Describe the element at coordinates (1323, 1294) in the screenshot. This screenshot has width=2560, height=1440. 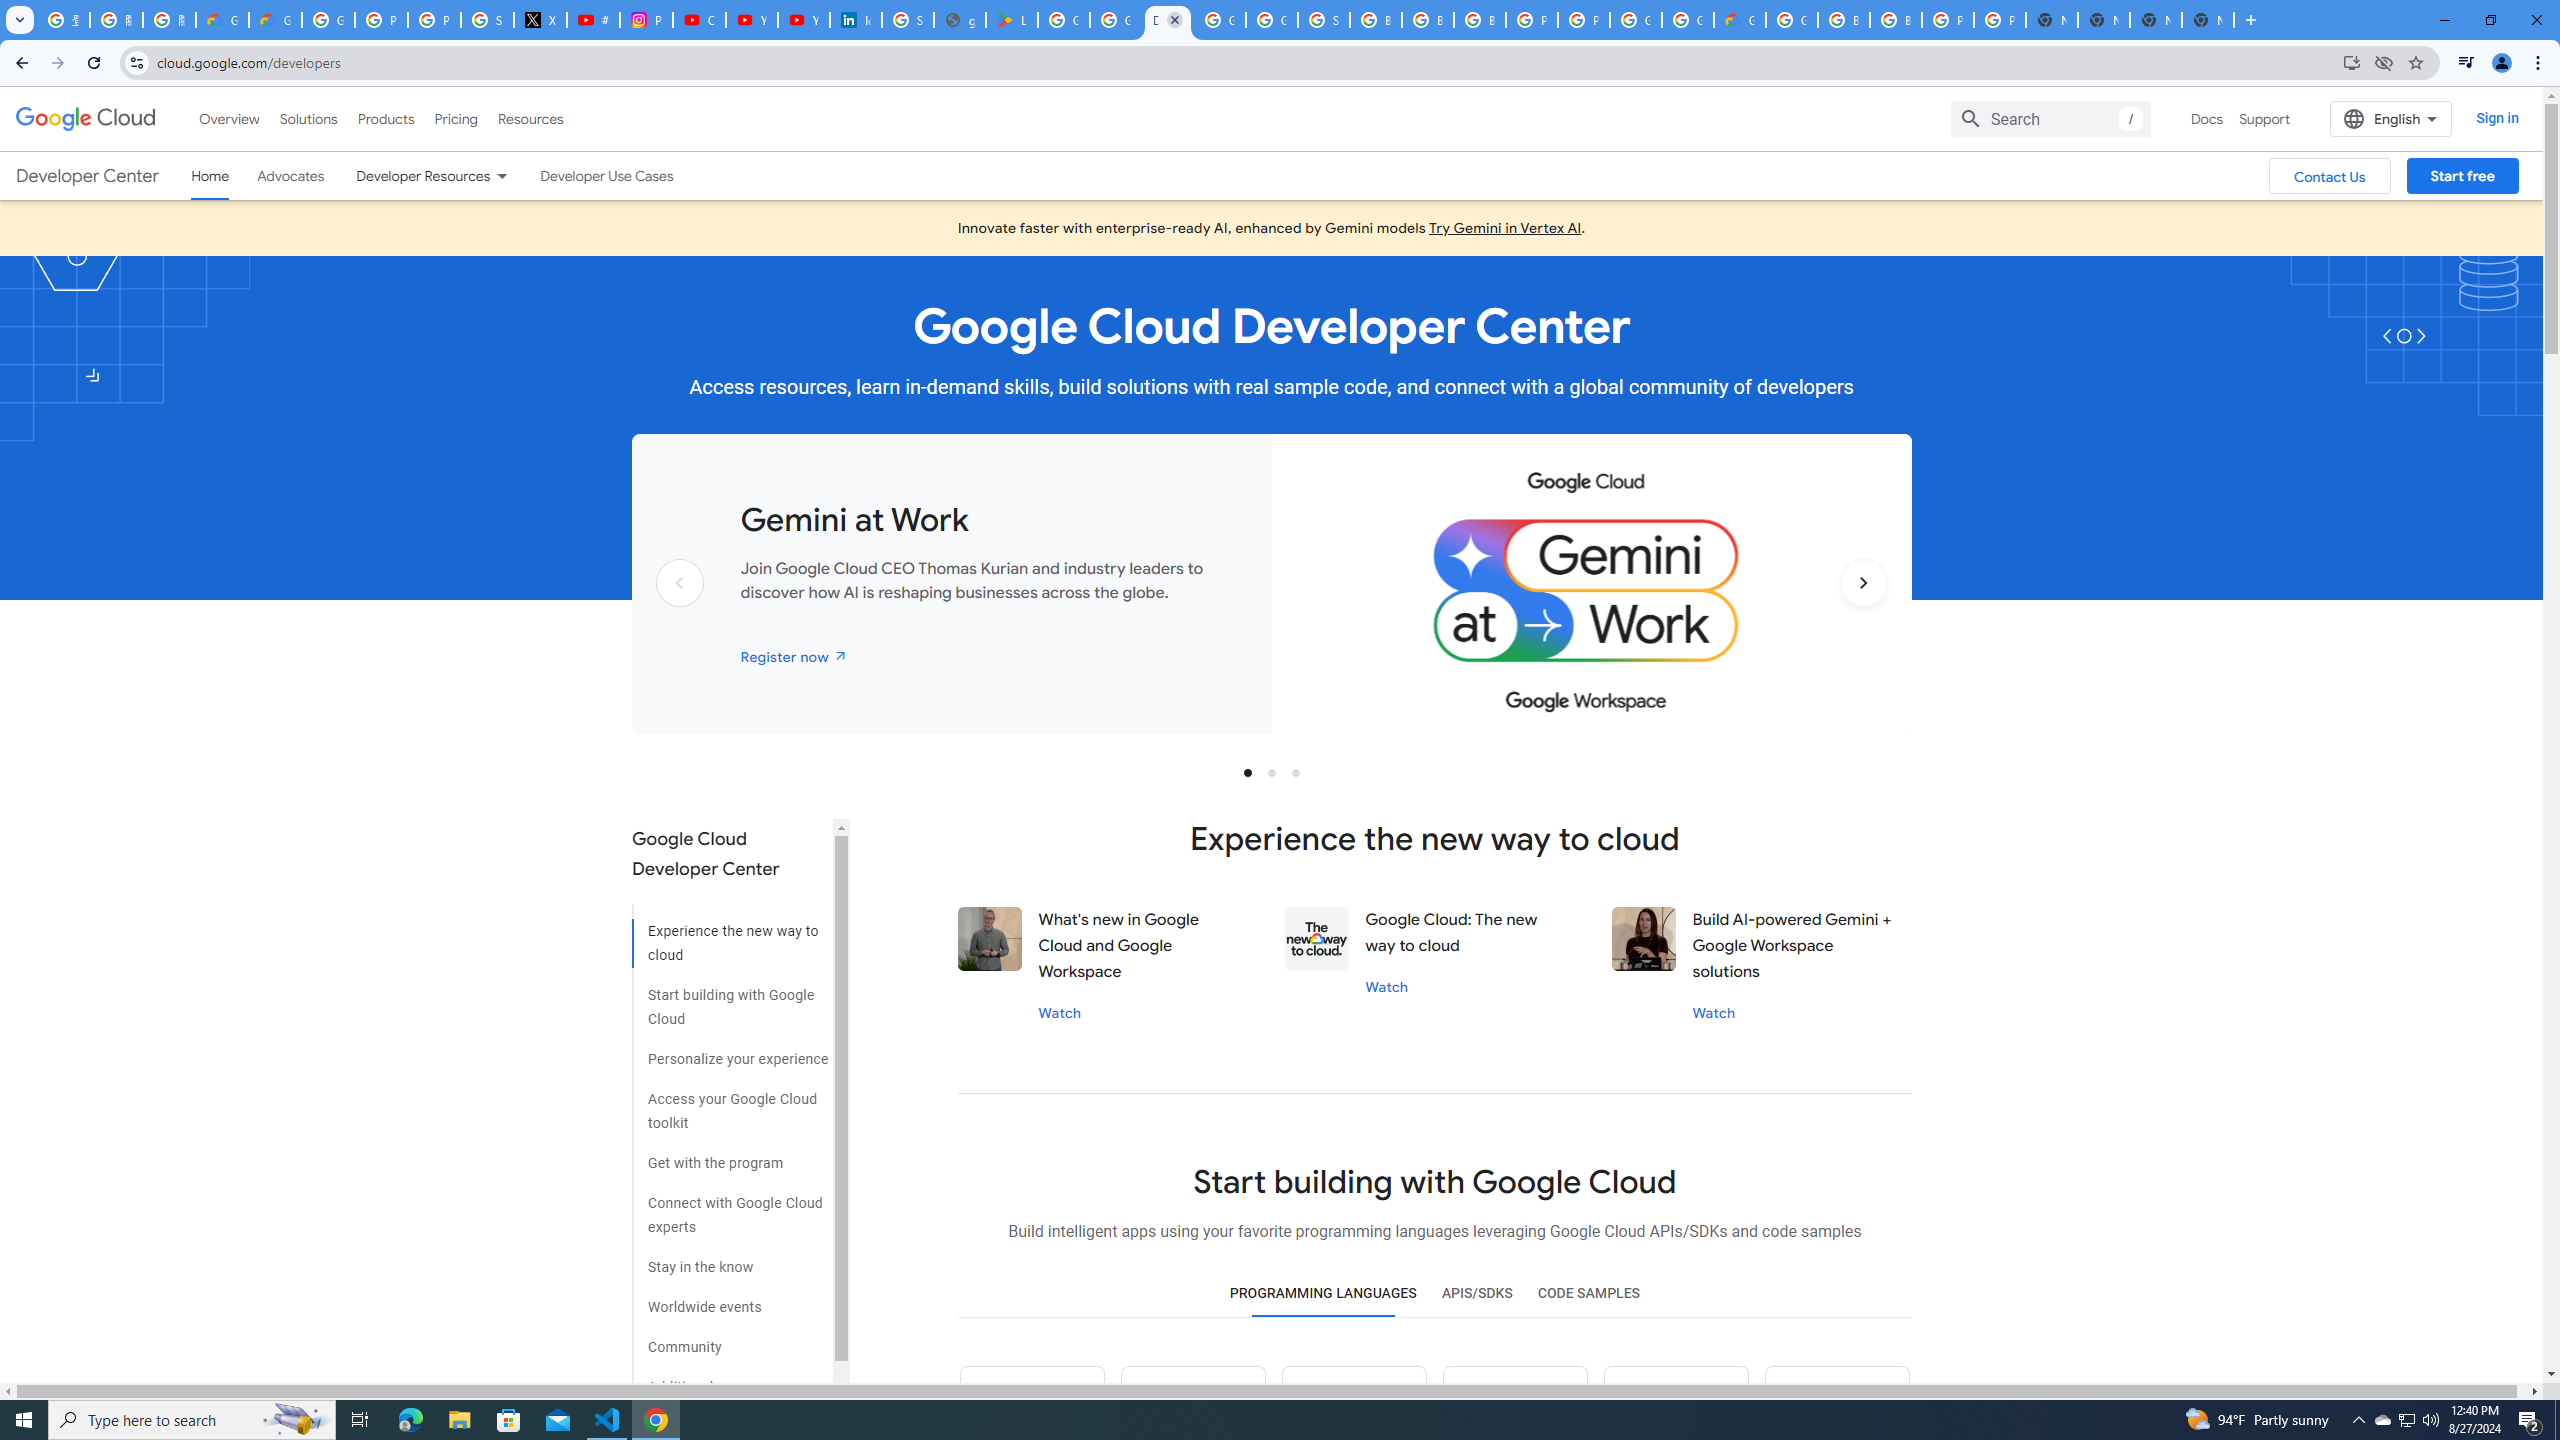
I see `PROGRAMMING LANGUAGES` at that location.